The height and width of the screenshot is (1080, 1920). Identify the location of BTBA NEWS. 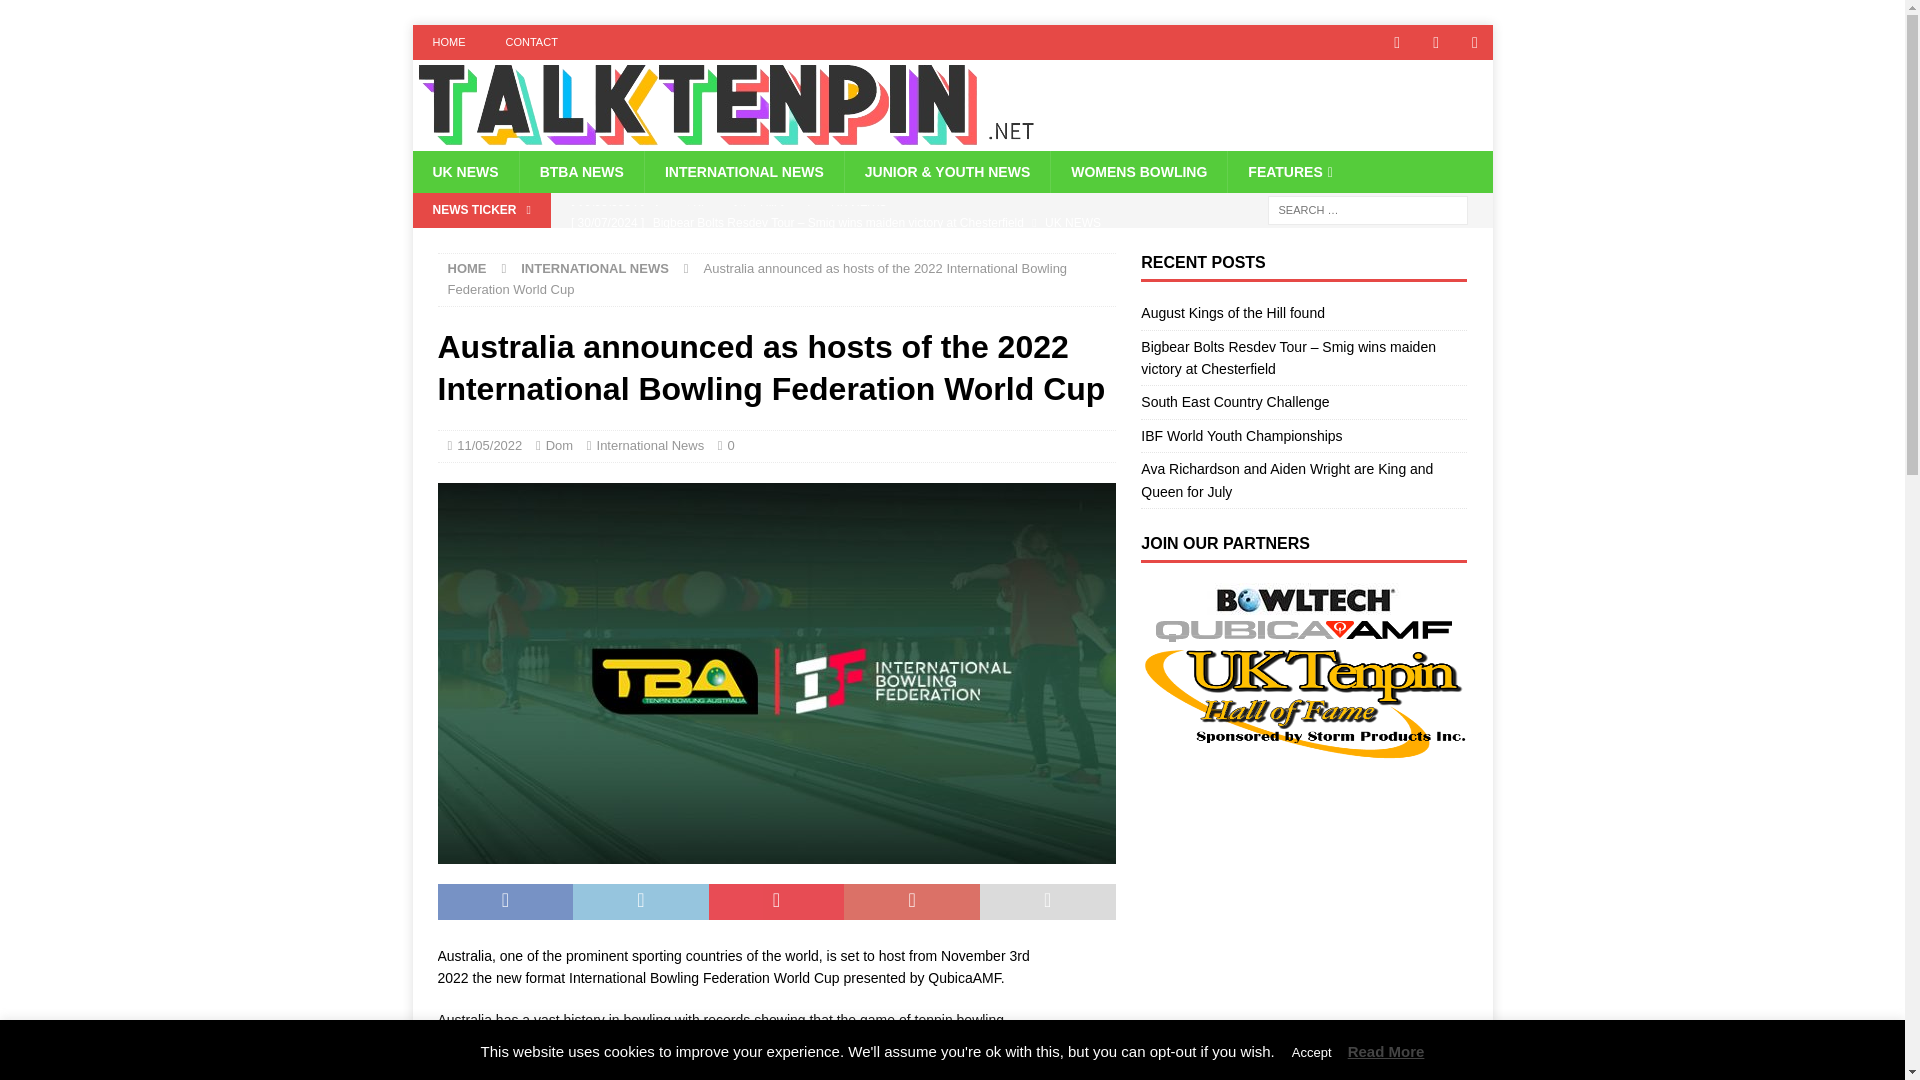
(580, 172).